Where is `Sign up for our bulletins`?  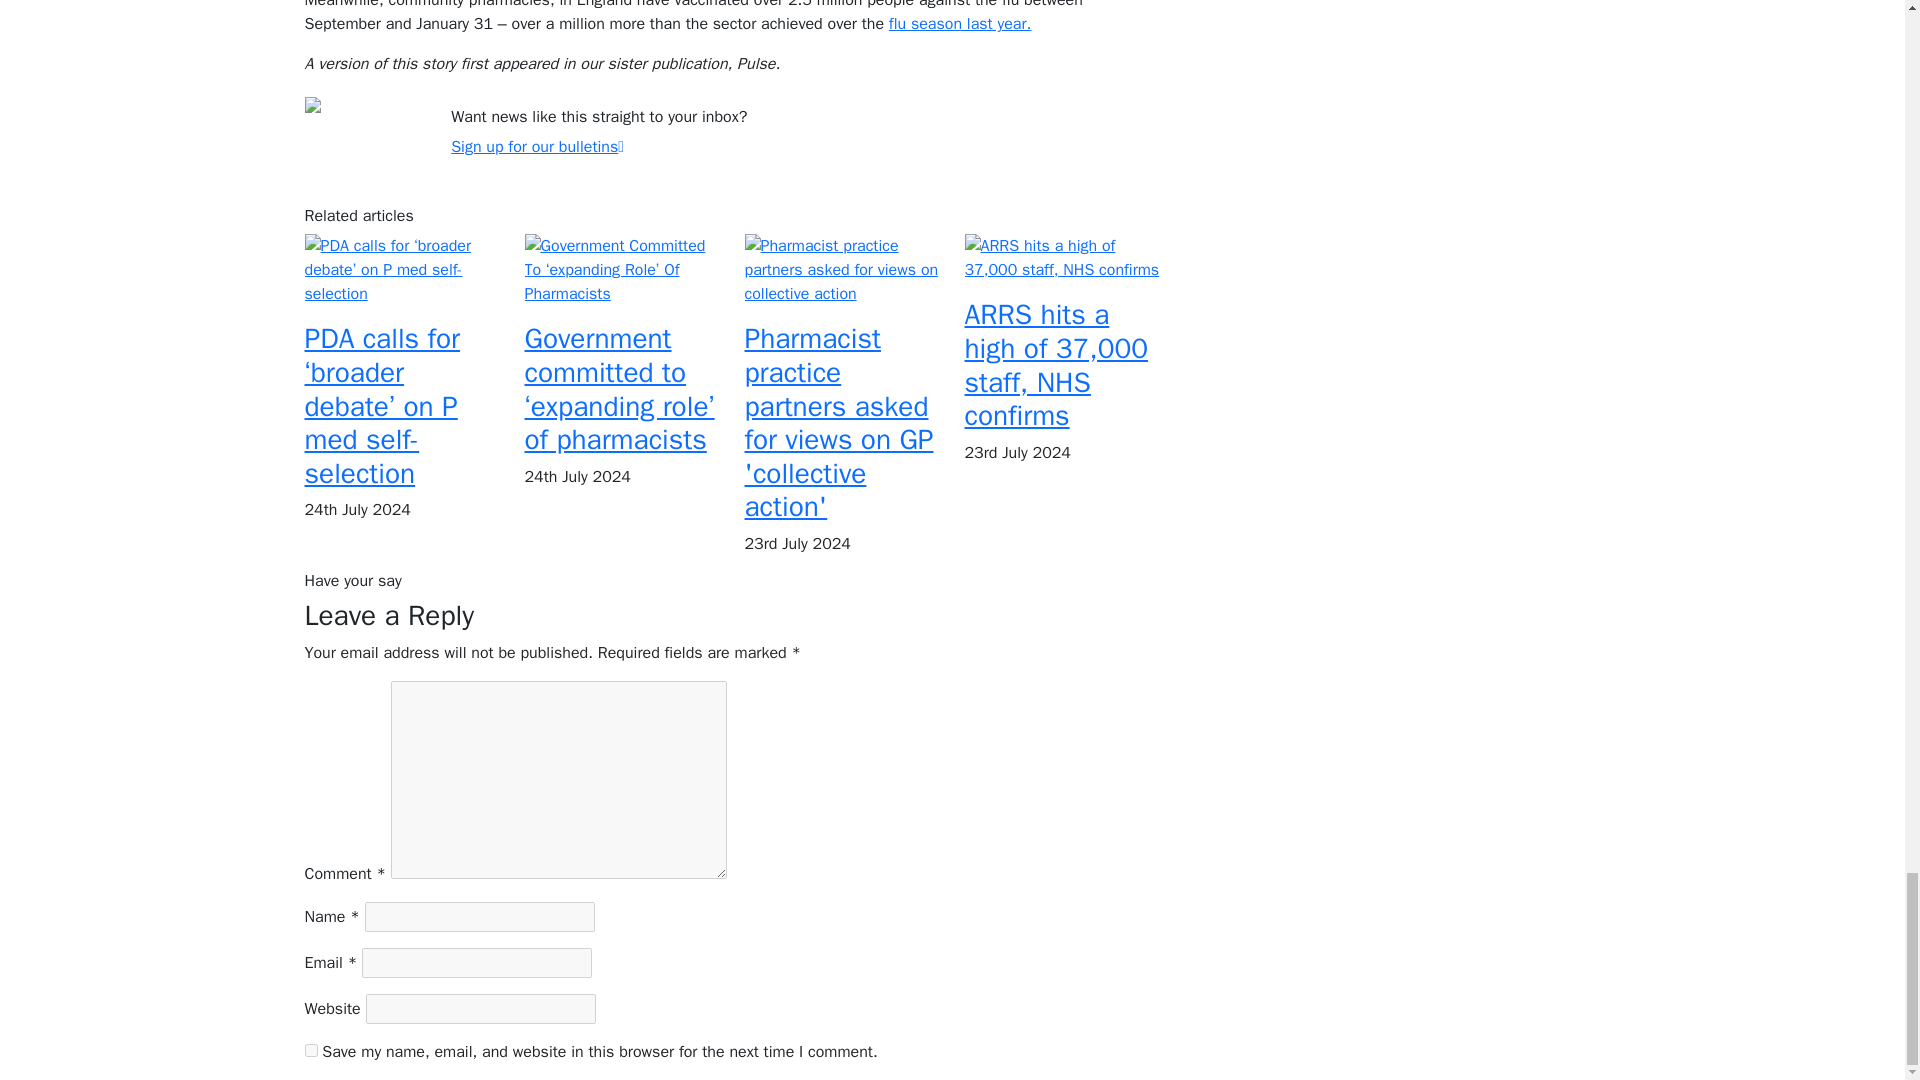 Sign up for our bulletins is located at coordinates (538, 146).